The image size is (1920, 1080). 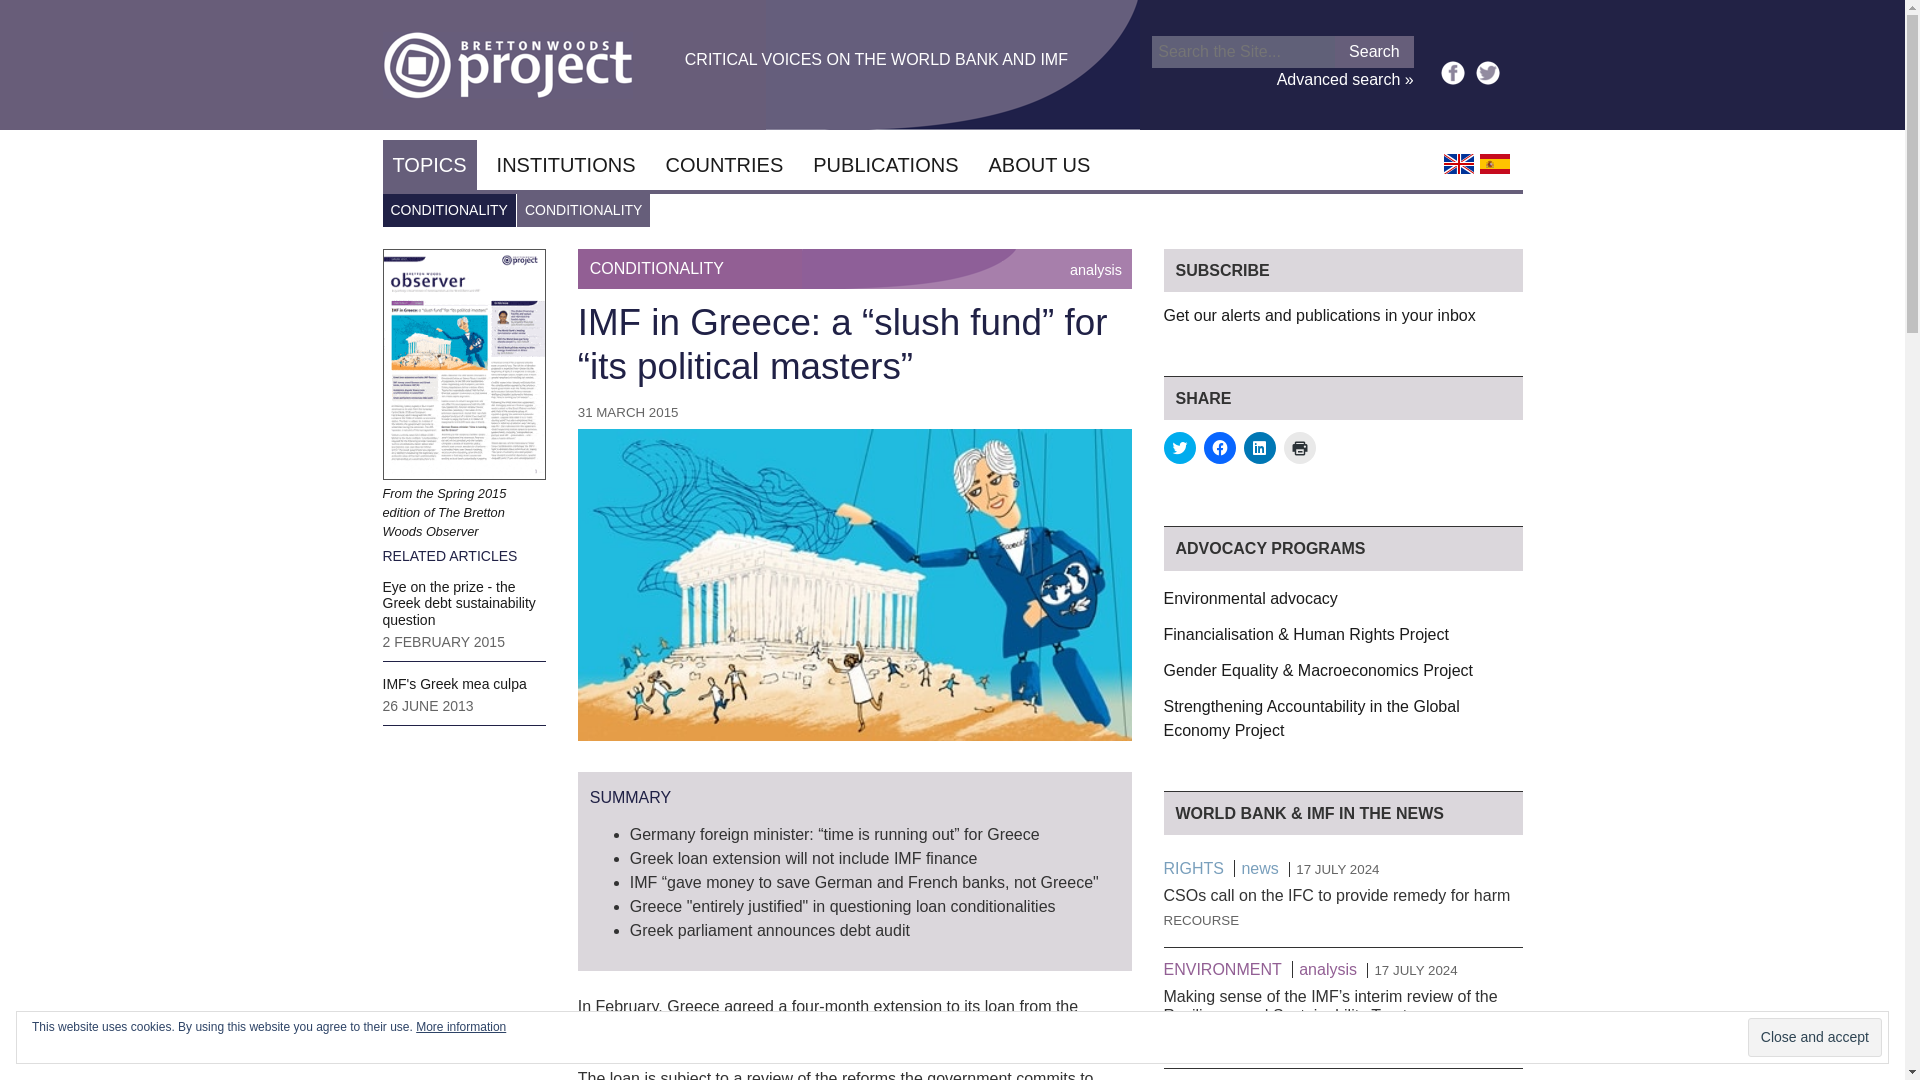 What do you see at coordinates (1260, 448) in the screenshot?
I see `Click to share on LinkedIn` at bounding box center [1260, 448].